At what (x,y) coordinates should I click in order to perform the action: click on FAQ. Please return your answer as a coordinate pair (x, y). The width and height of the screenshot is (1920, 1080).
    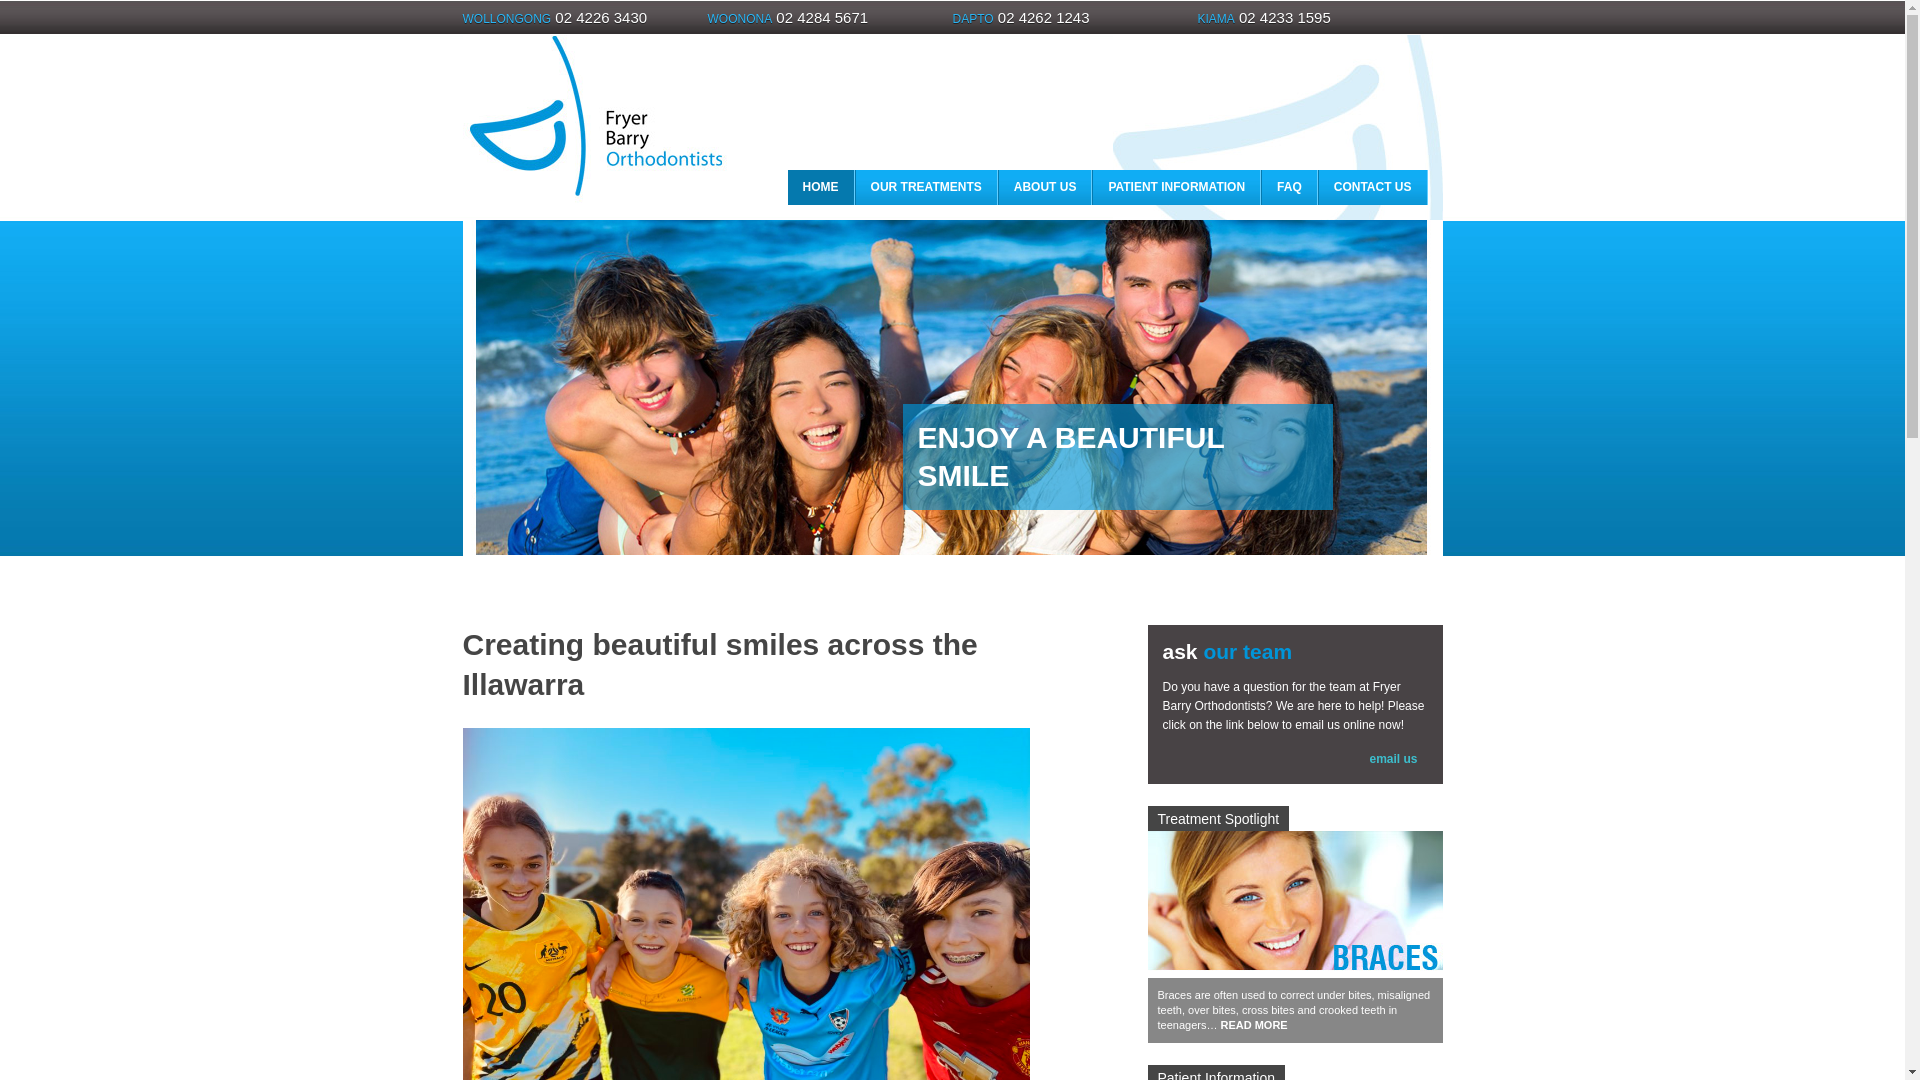
    Looking at the image, I should click on (1290, 188).